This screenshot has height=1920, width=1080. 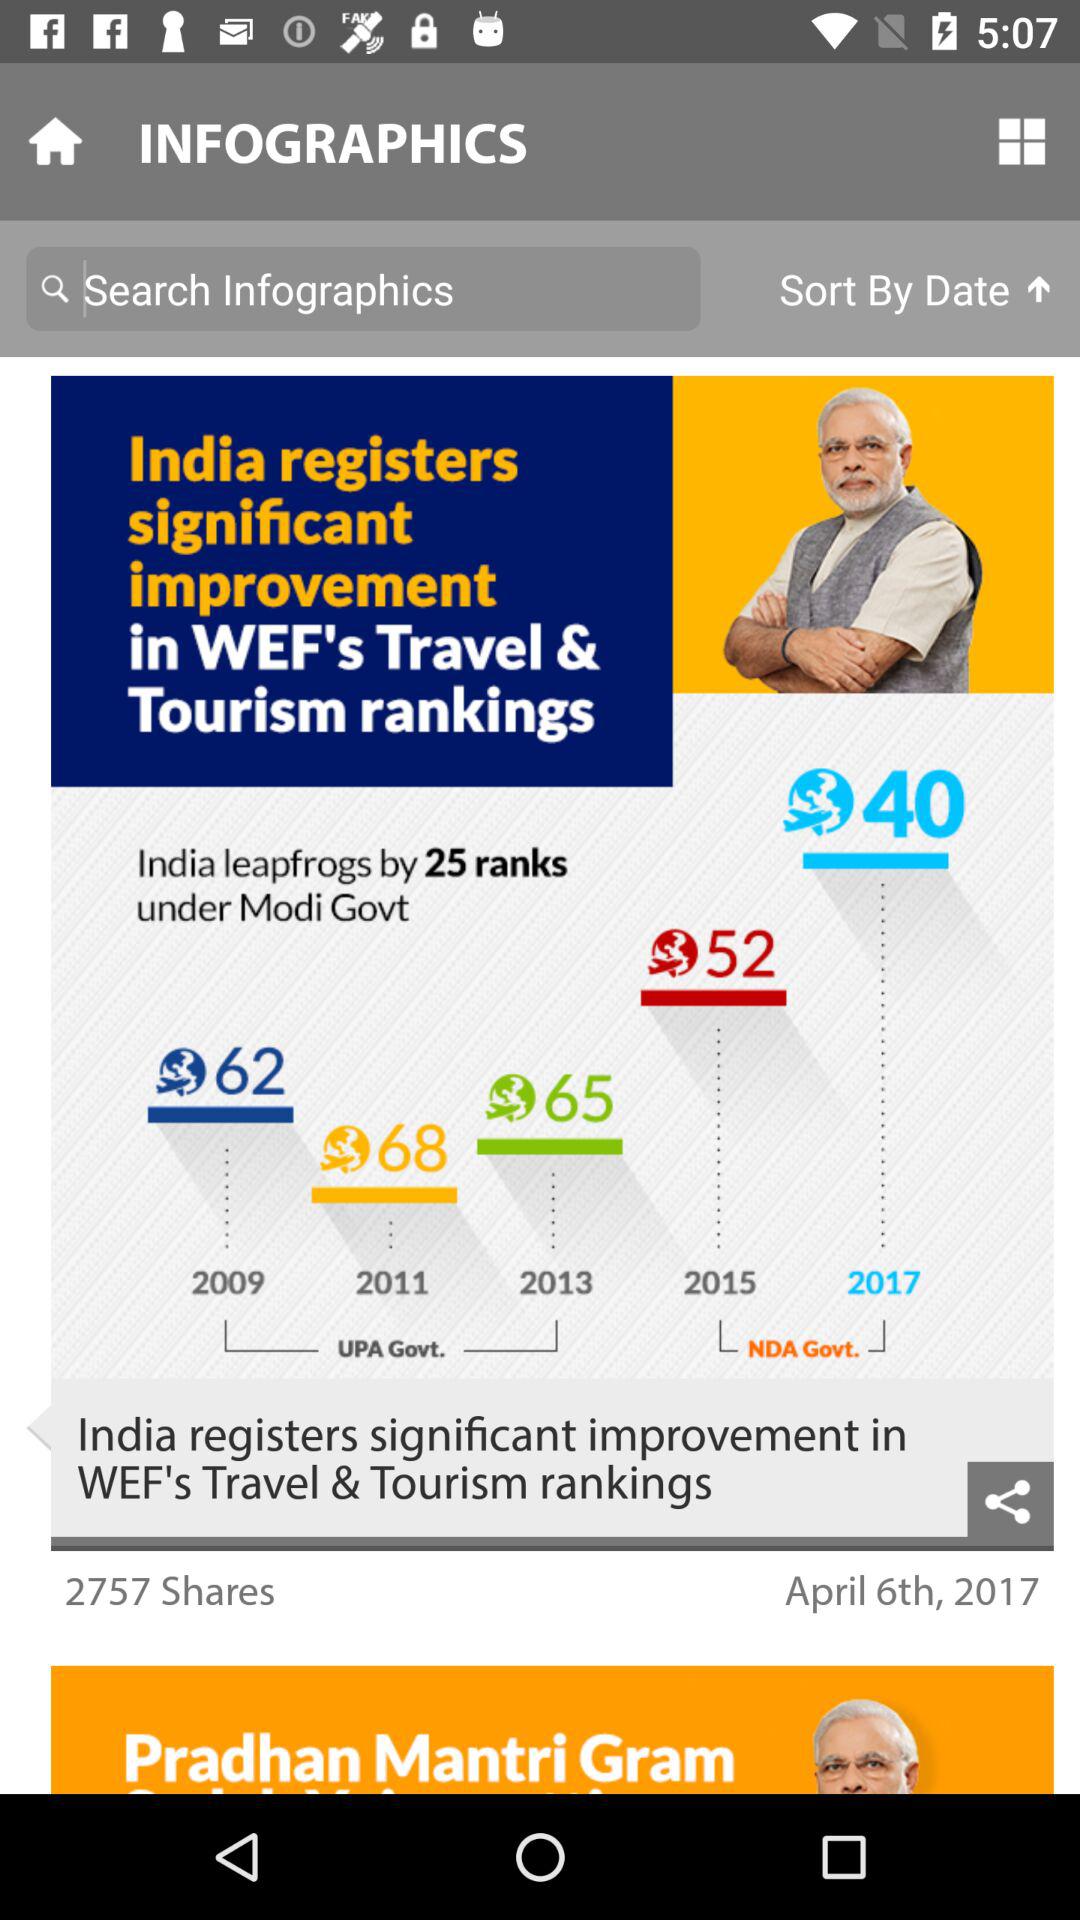 What do you see at coordinates (170, 1590) in the screenshot?
I see `turn off the item next to the april 6th, 2017 item` at bounding box center [170, 1590].